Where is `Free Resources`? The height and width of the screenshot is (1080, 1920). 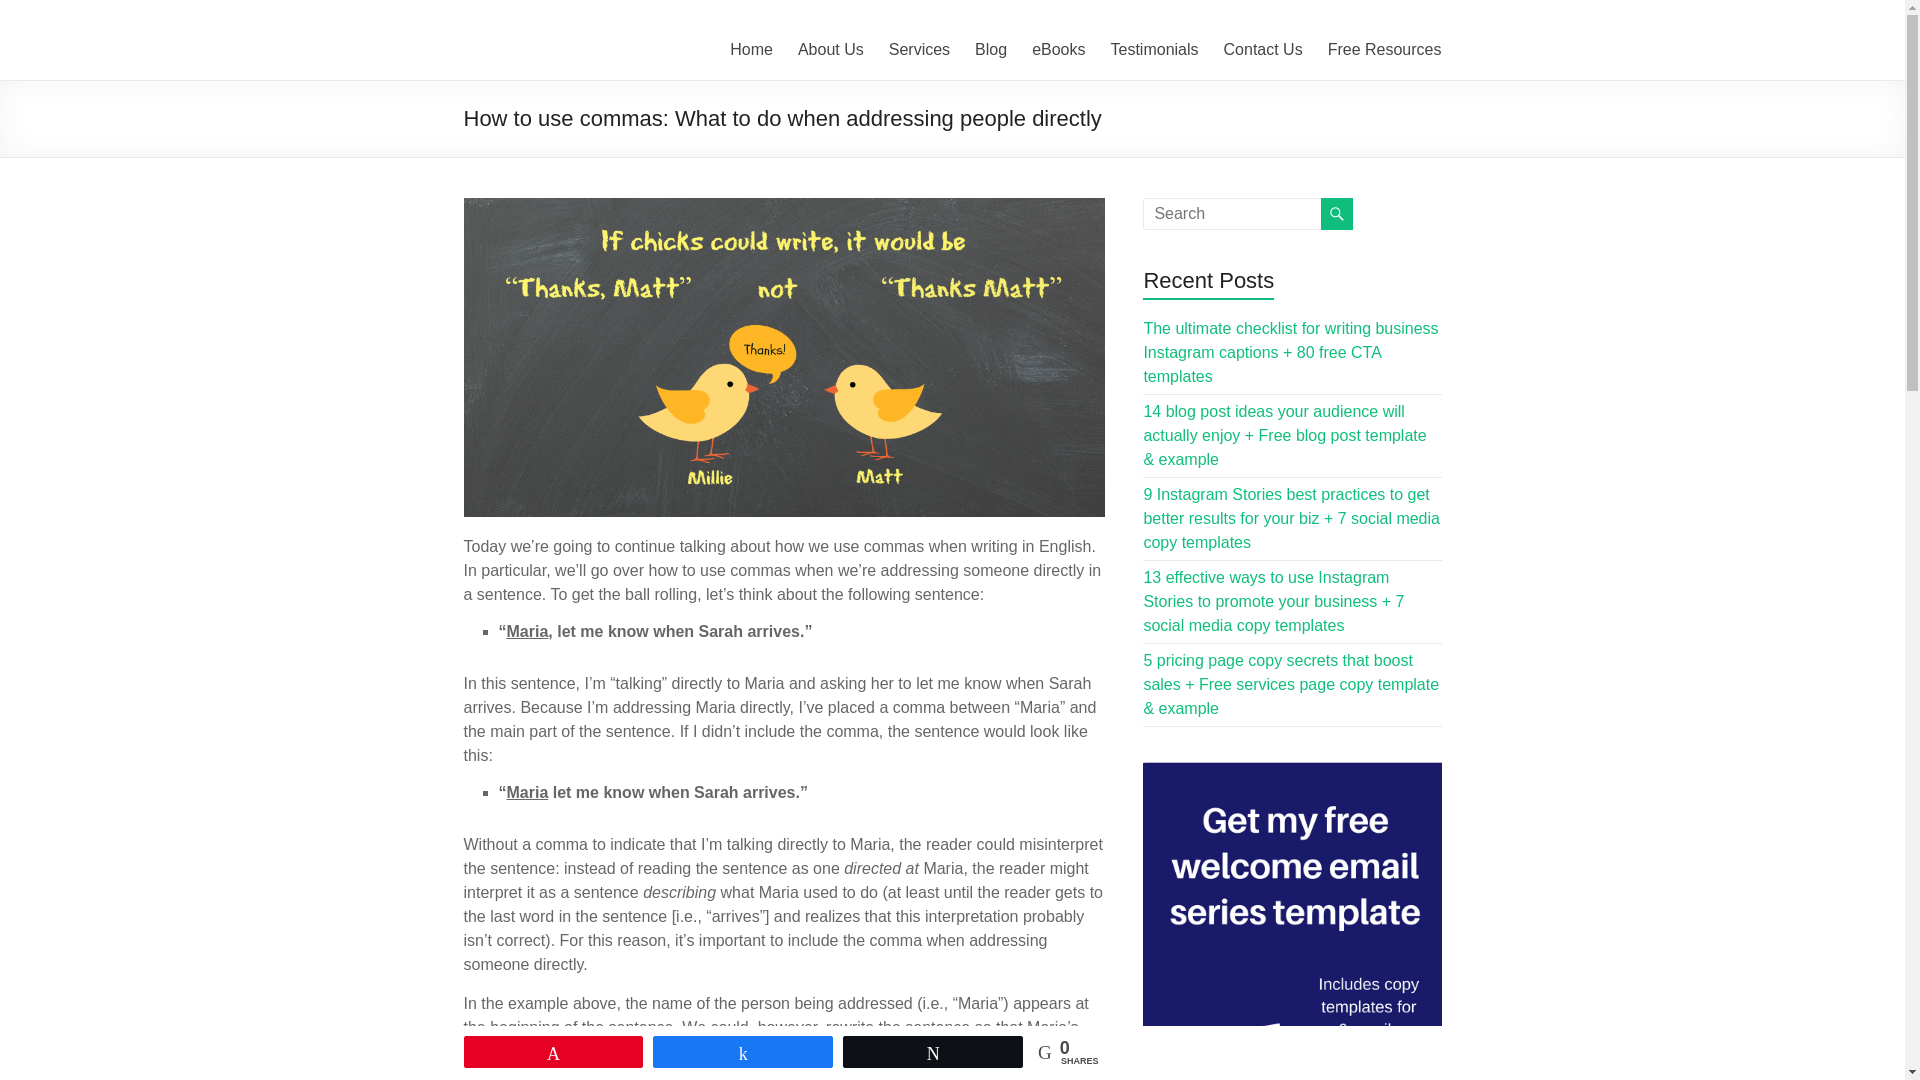 Free Resources is located at coordinates (1384, 49).